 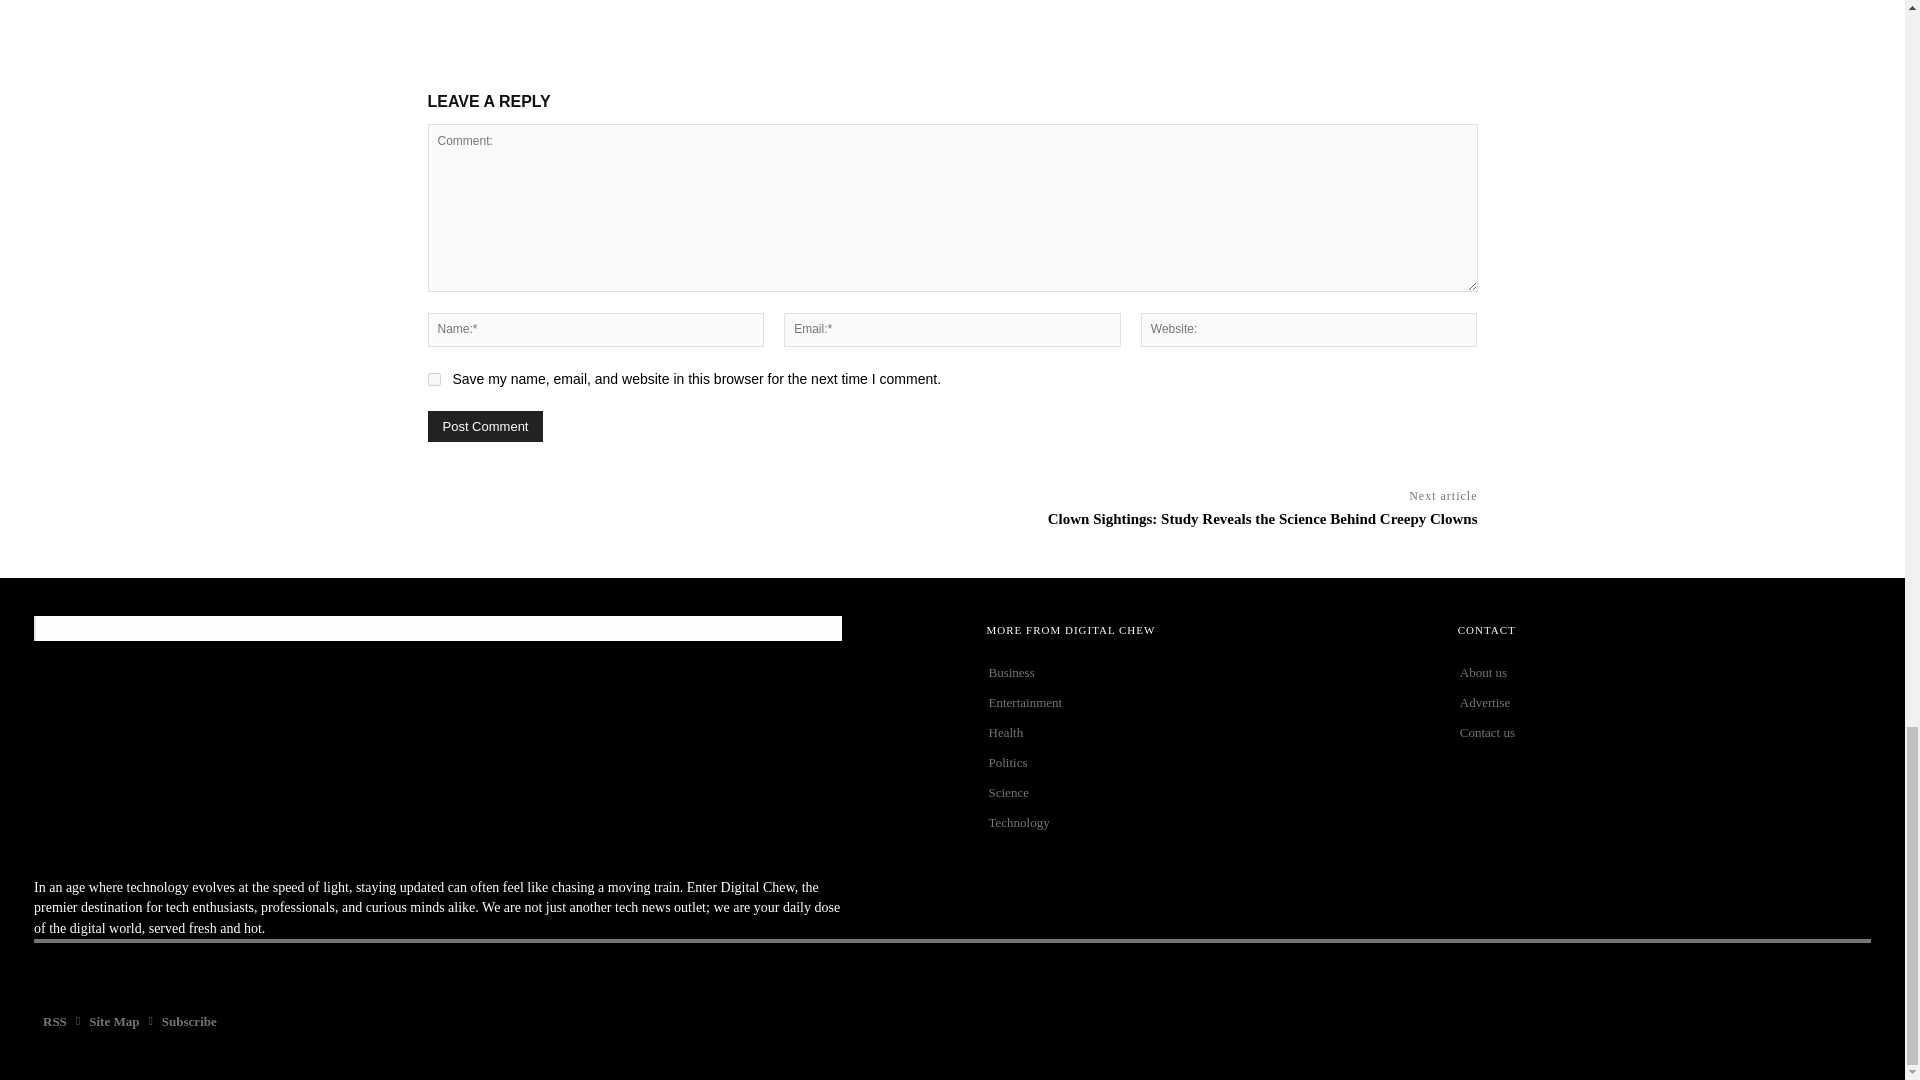 What do you see at coordinates (486, 426) in the screenshot?
I see `Post Comment` at bounding box center [486, 426].